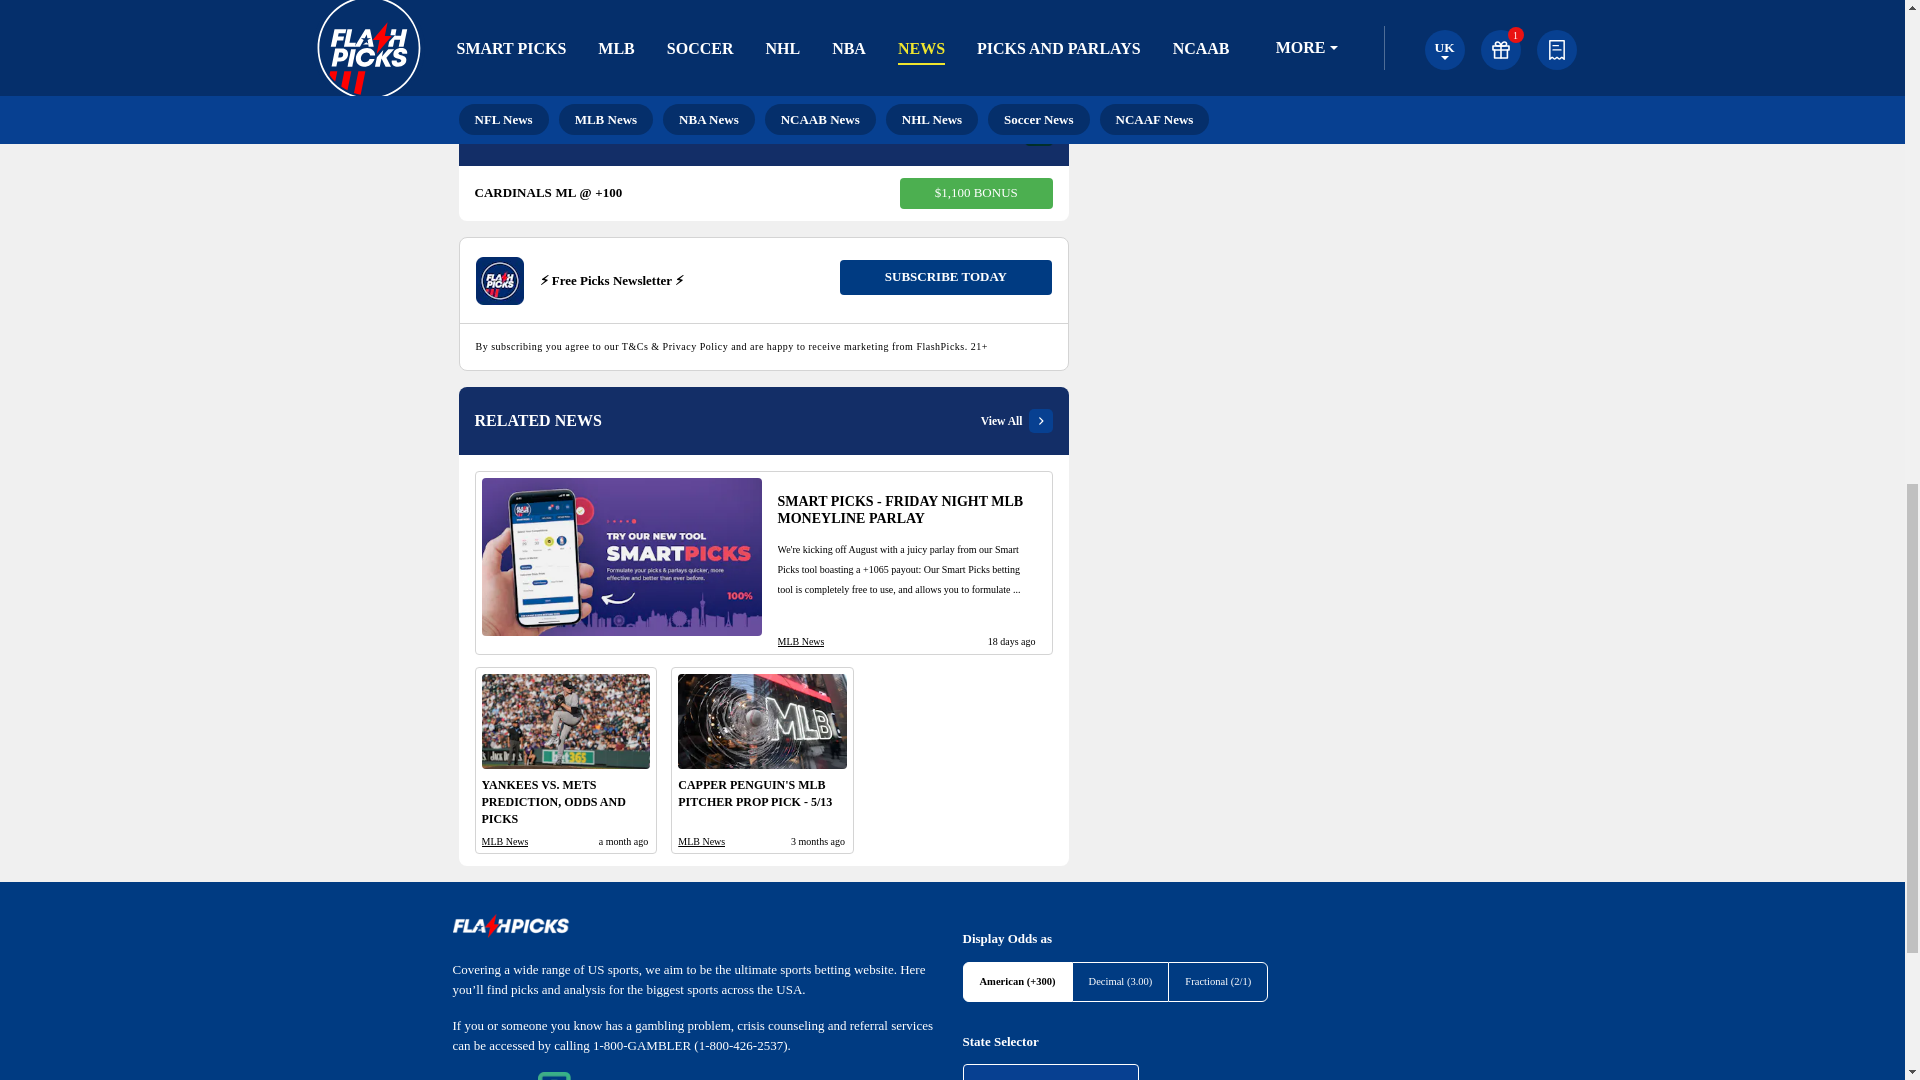 The height and width of the screenshot is (1080, 1920). Describe the element at coordinates (1222, 6) in the screenshot. I see `YouTube Logo` at that location.